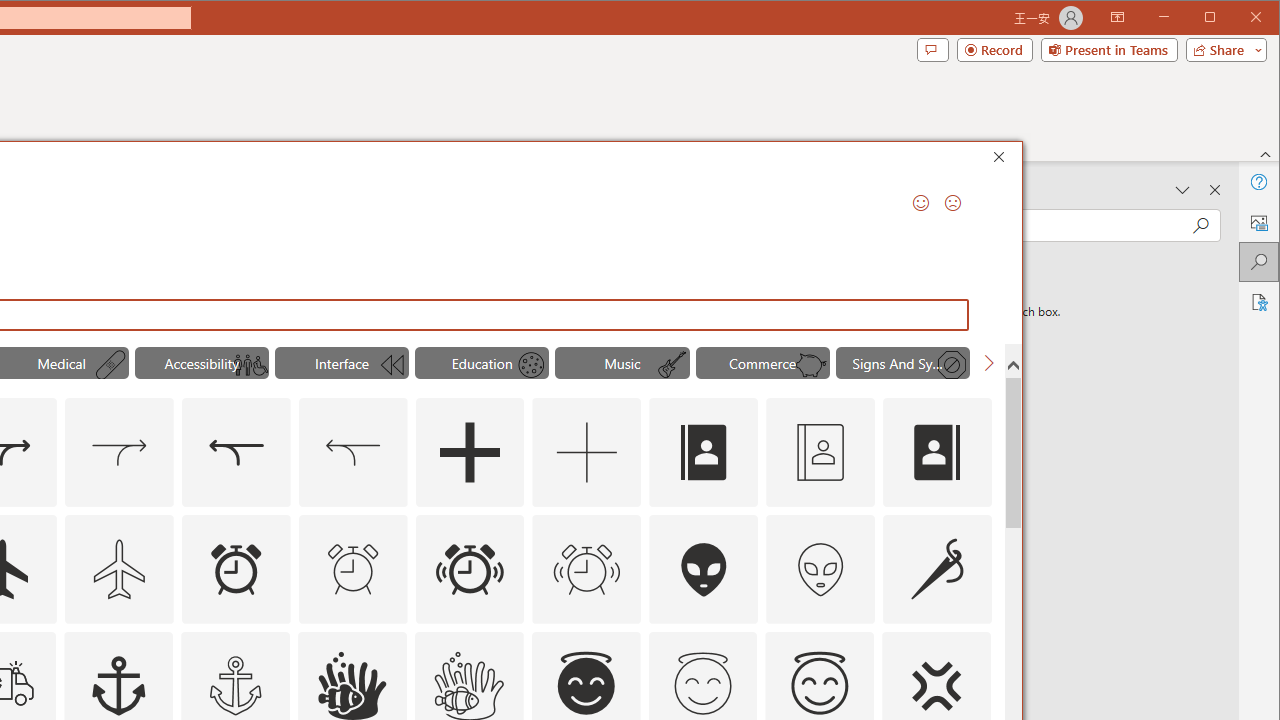  I want to click on AutomationID: Icons_AlienFace_M, so click(820, 568).